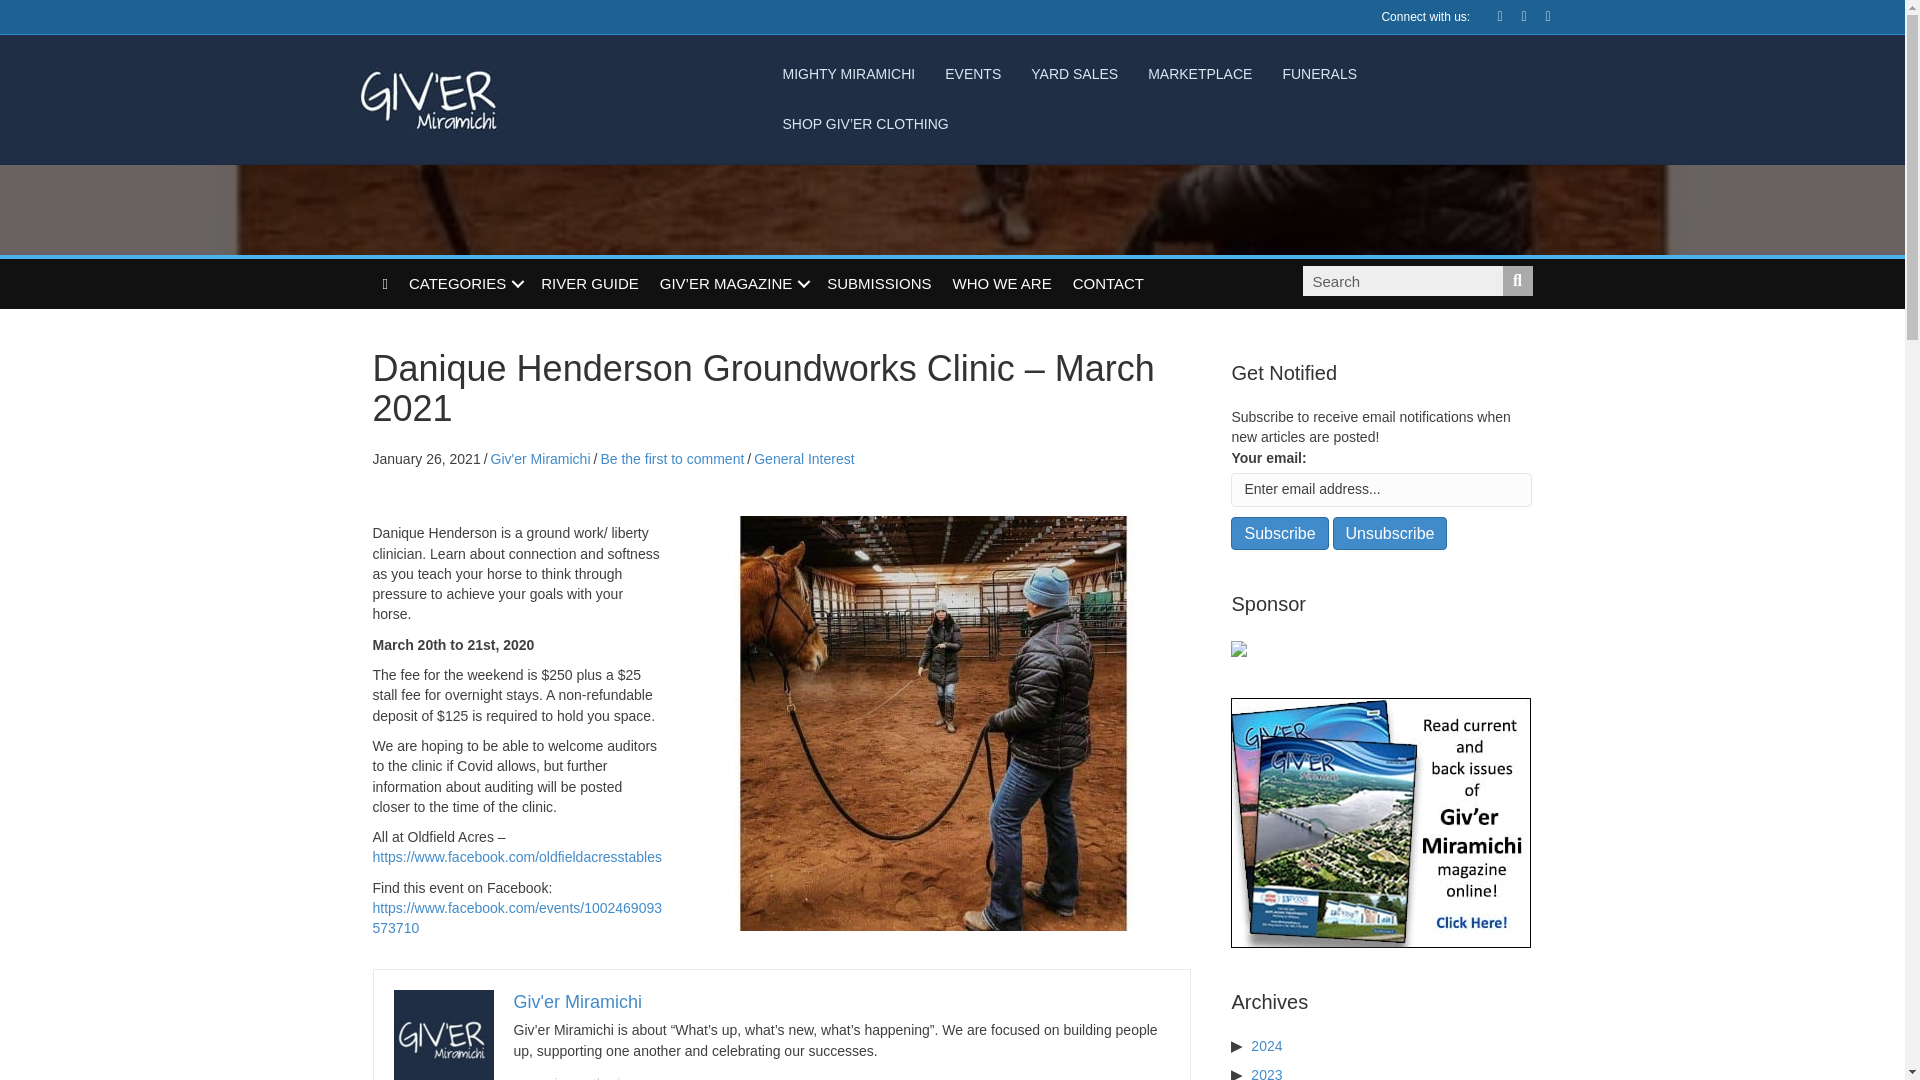 The image size is (1920, 1080). Describe the element at coordinates (1279, 533) in the screenshot. I see `Subscribe` at that location.